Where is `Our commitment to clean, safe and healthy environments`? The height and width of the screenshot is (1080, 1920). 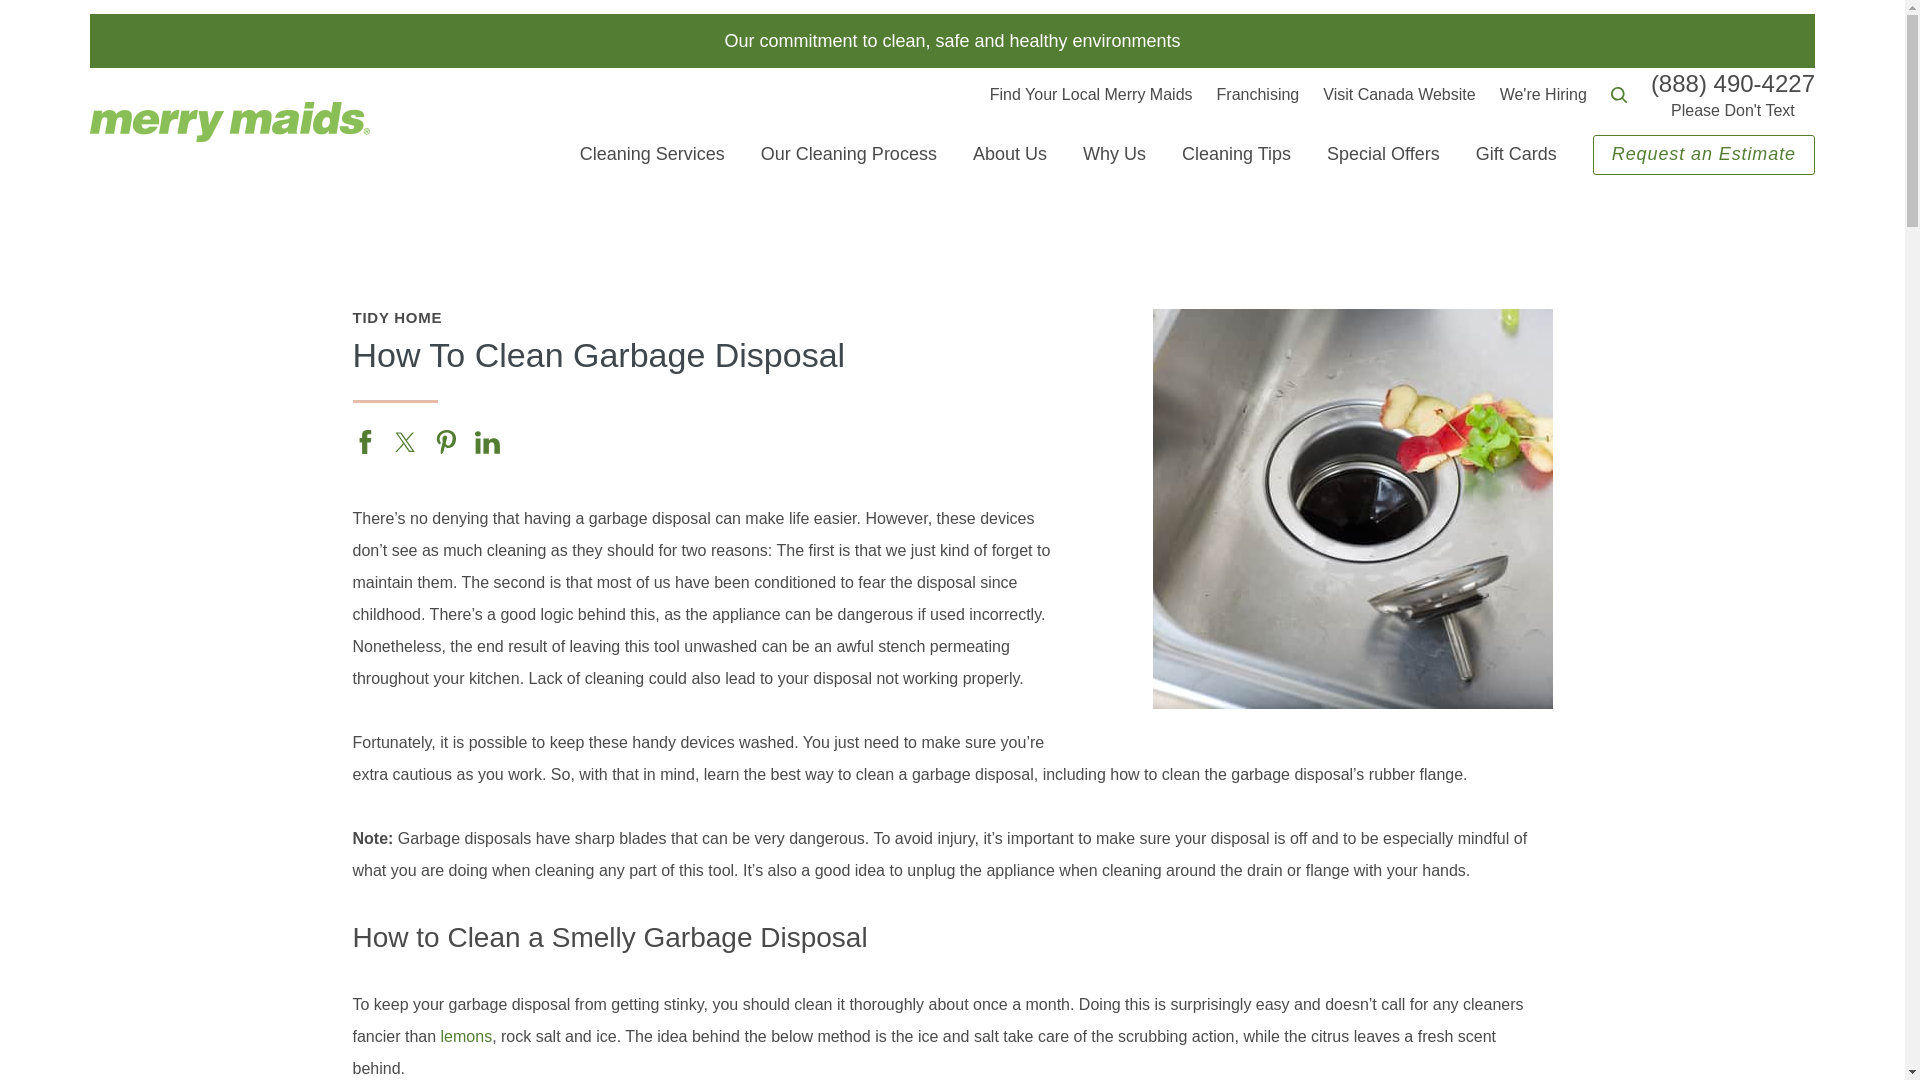
Our commitment to clean, safe and healthy environments is located at coordinates (952, 40).